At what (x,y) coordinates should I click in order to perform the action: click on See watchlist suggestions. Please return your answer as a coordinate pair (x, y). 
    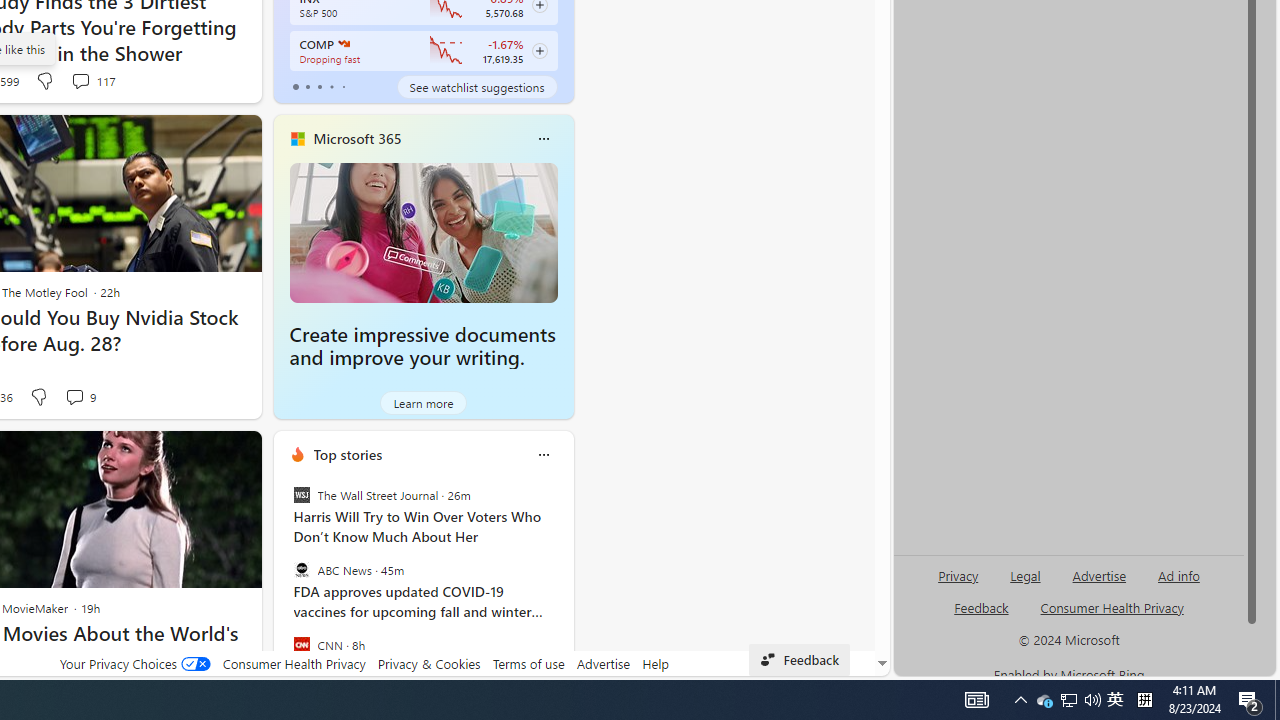
    Looking at the image, I should click on (476, 86).